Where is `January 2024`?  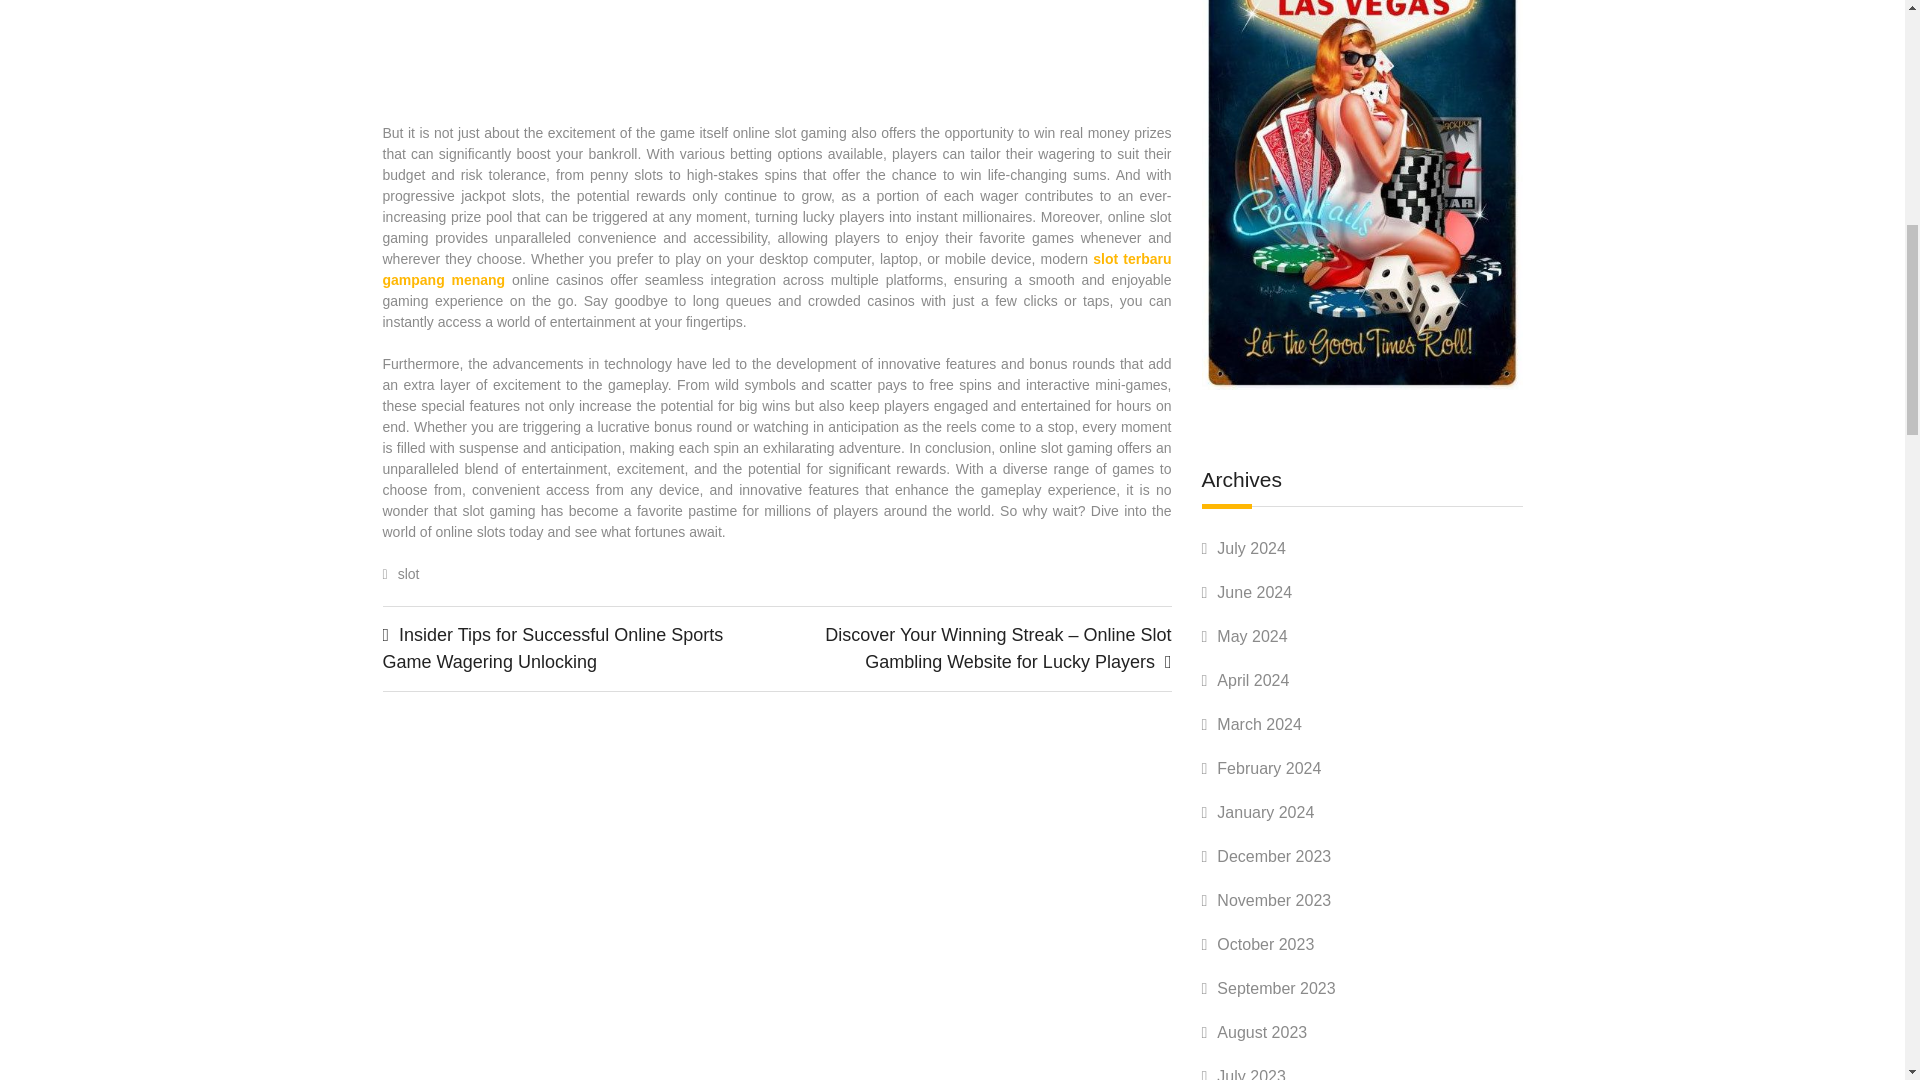 January 2024 is located at coordinates (1265, 812).